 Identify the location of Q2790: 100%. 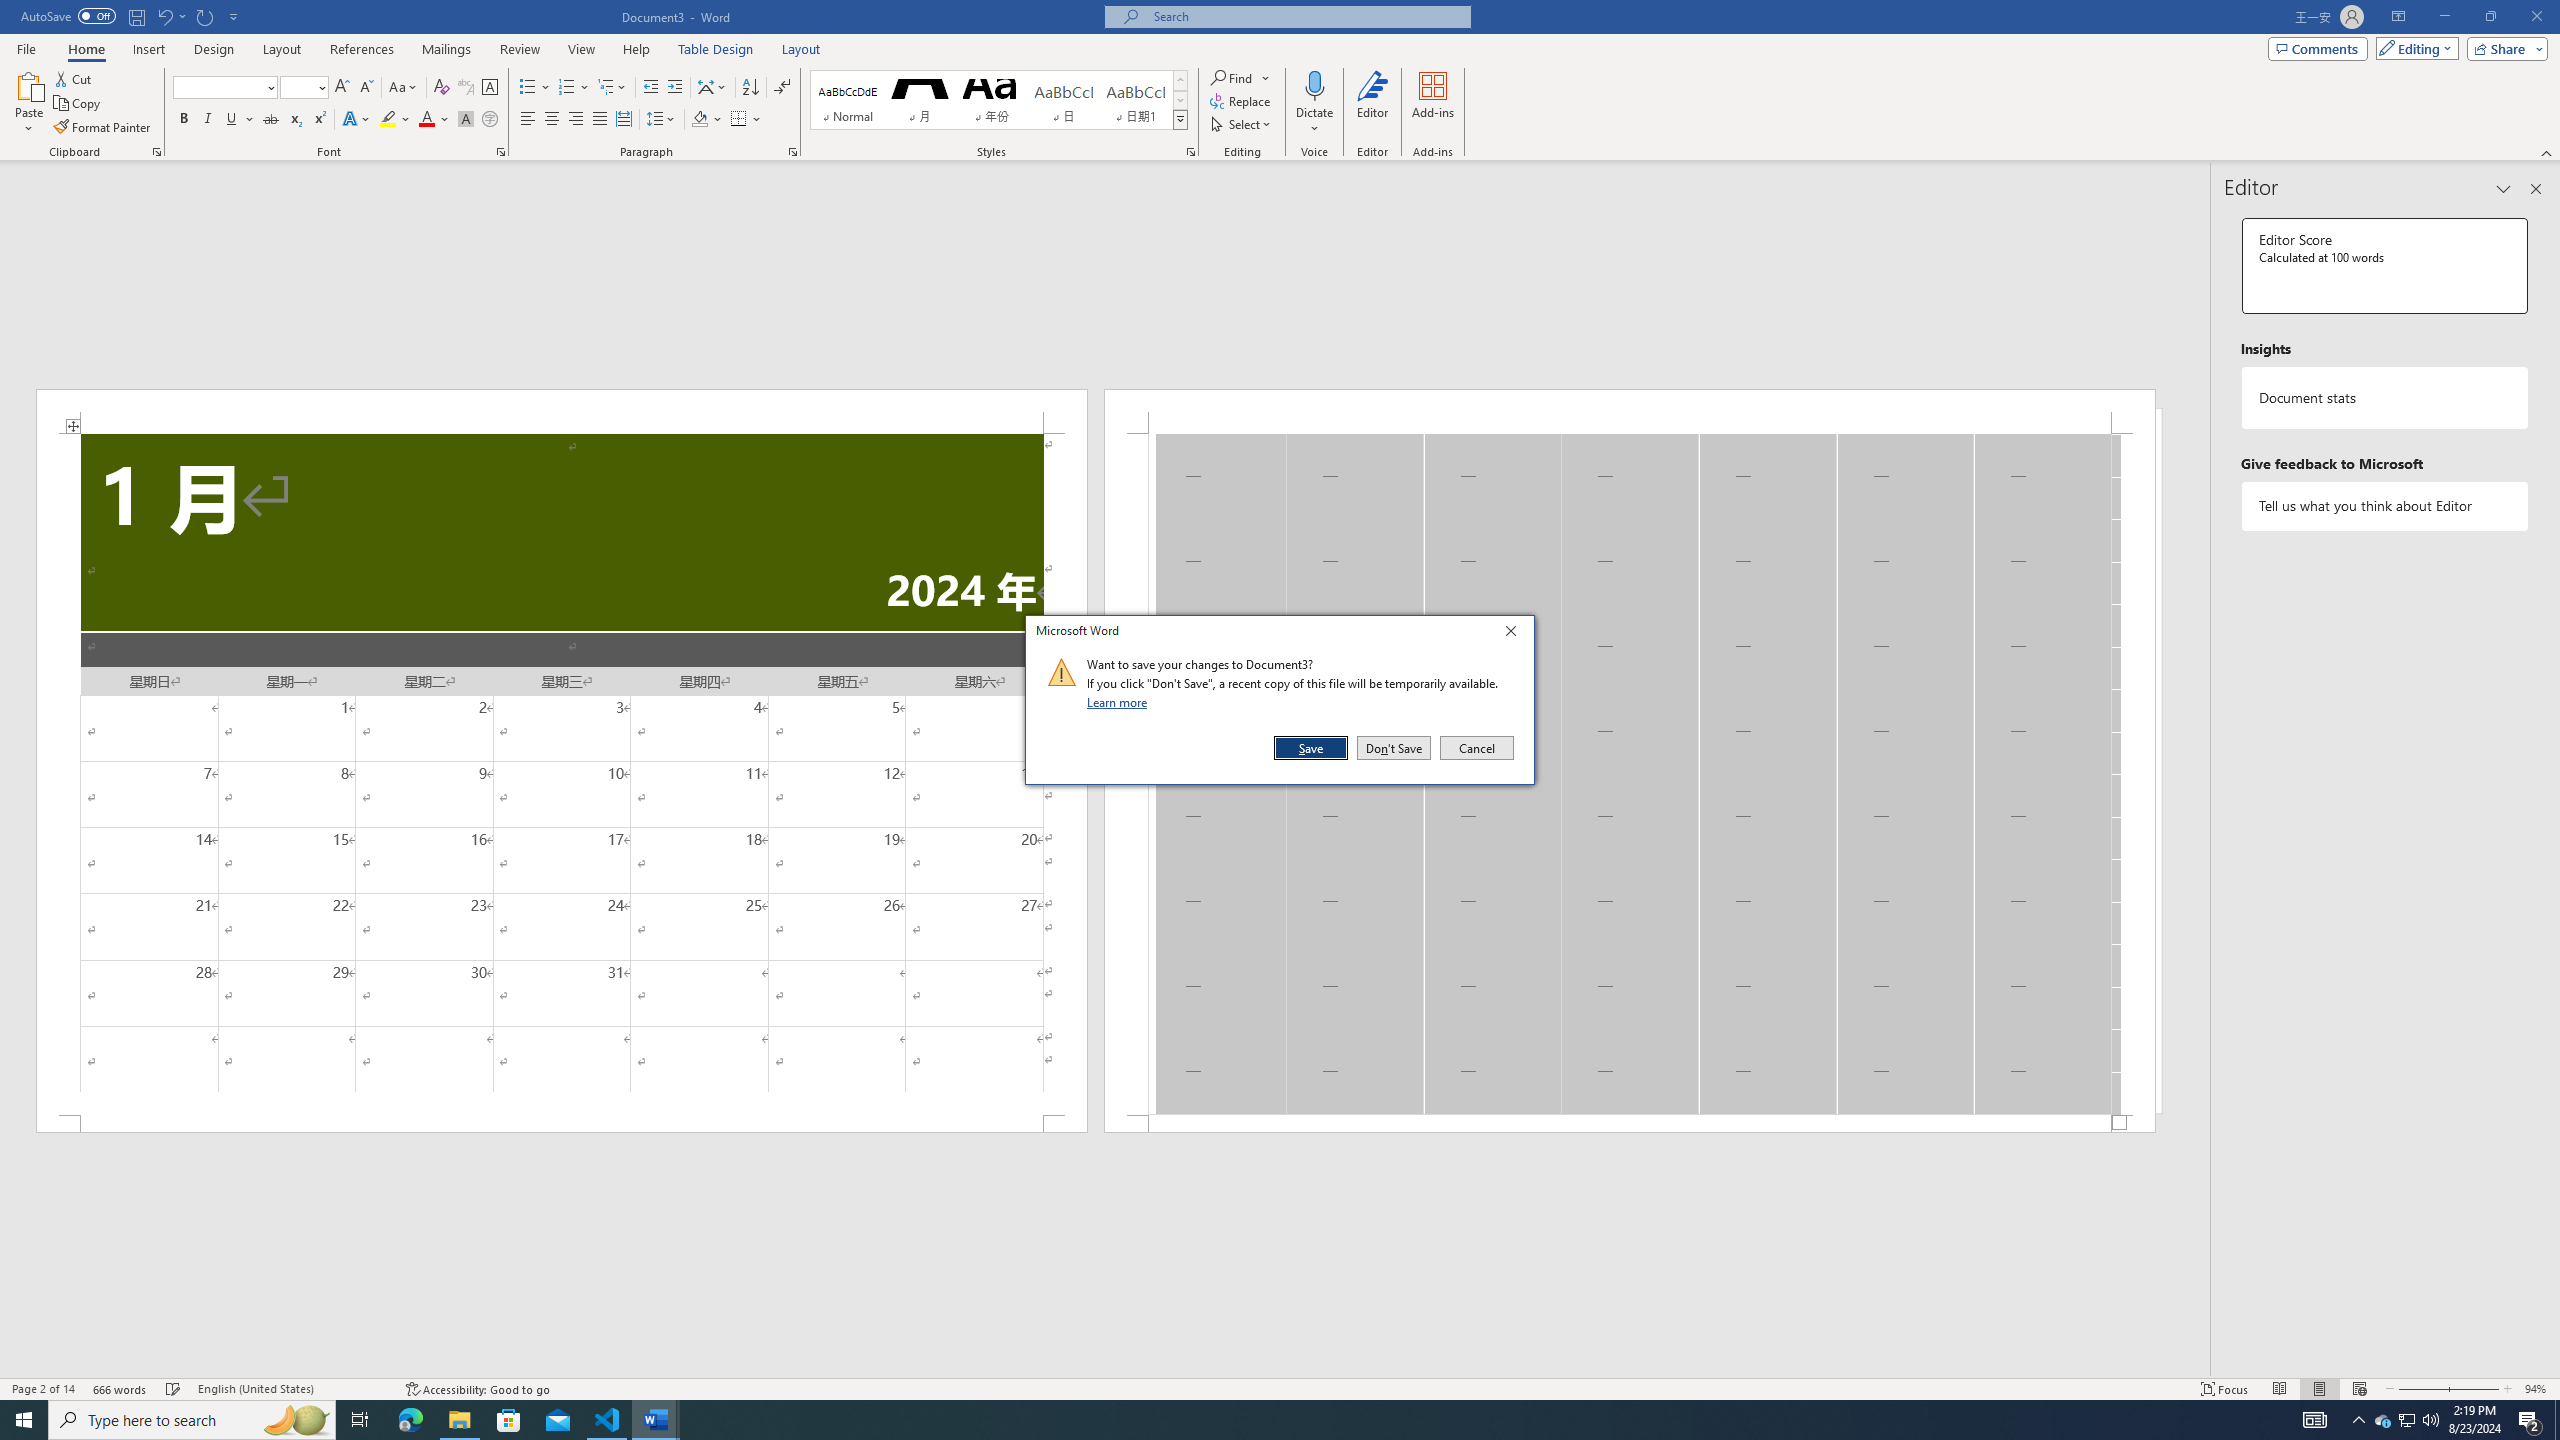
(2430, 1420).